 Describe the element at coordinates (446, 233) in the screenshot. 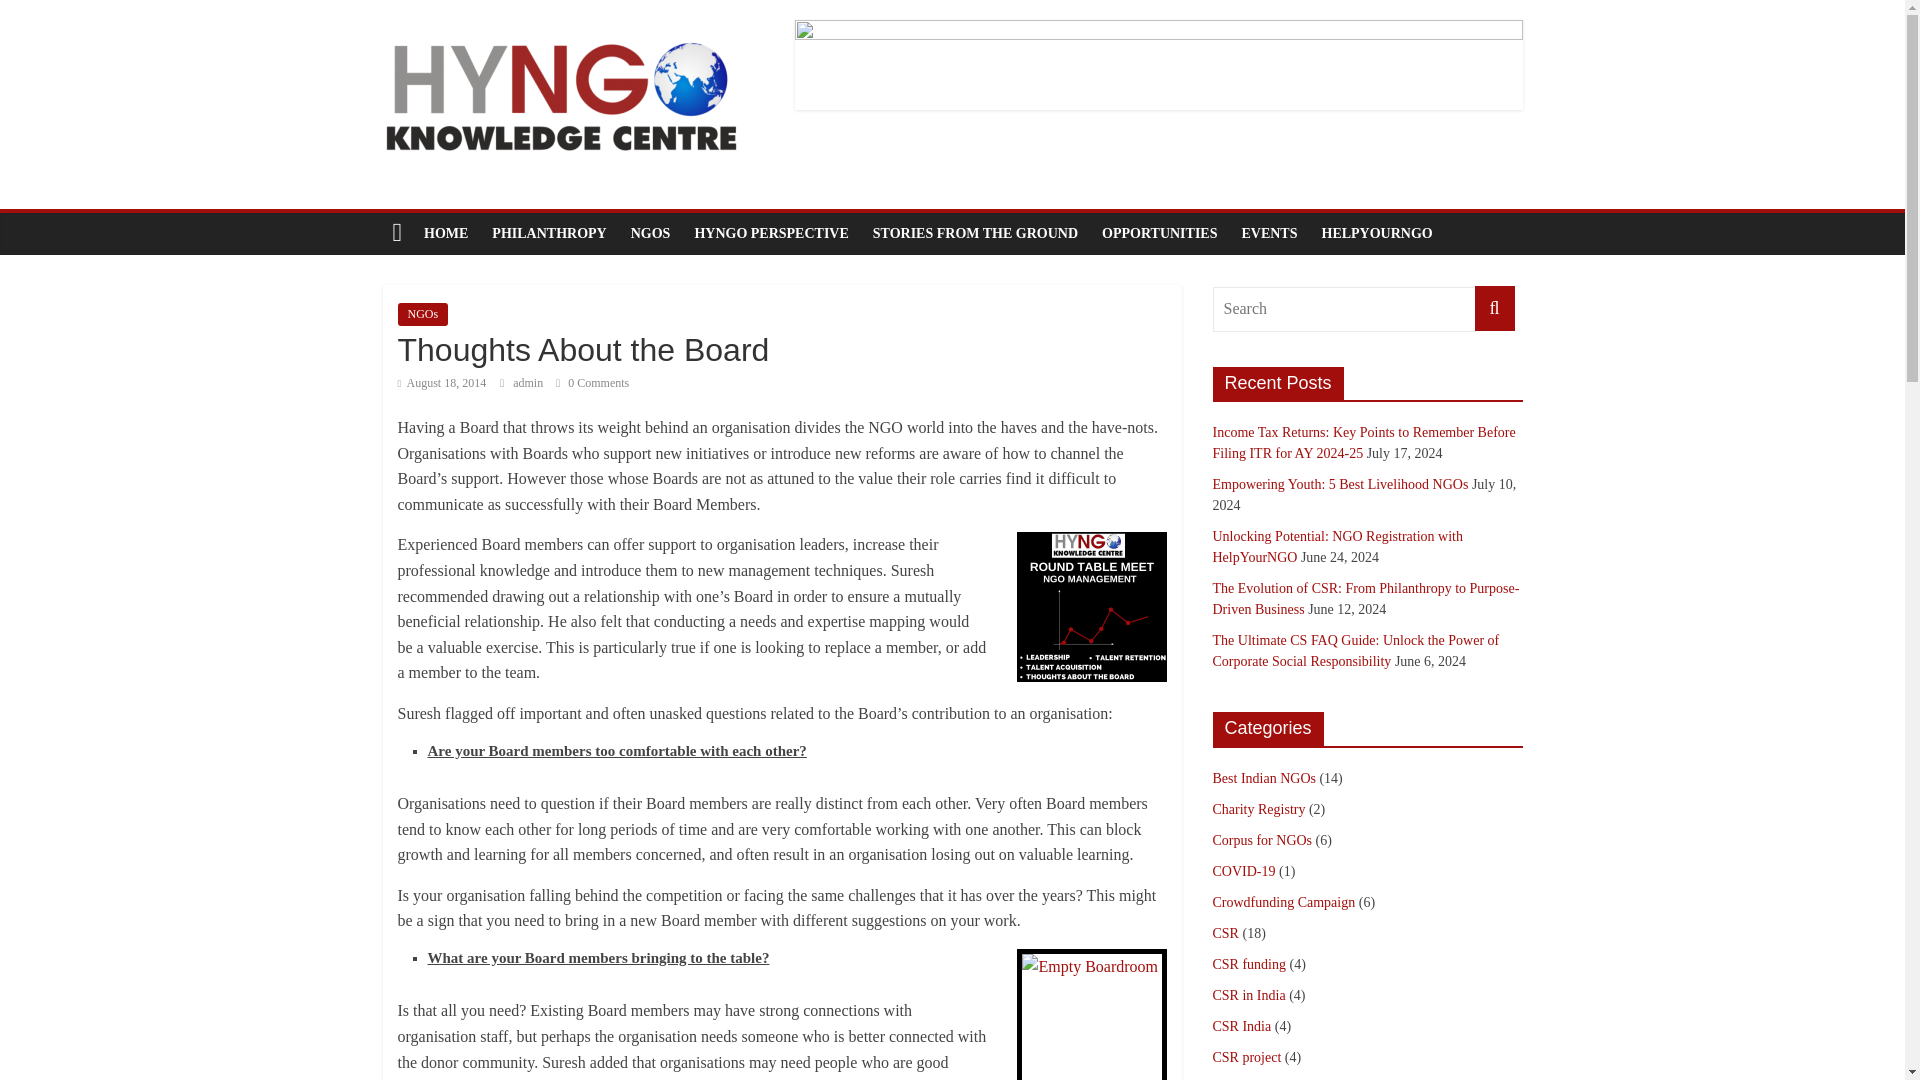

I see `HOME` at that location.